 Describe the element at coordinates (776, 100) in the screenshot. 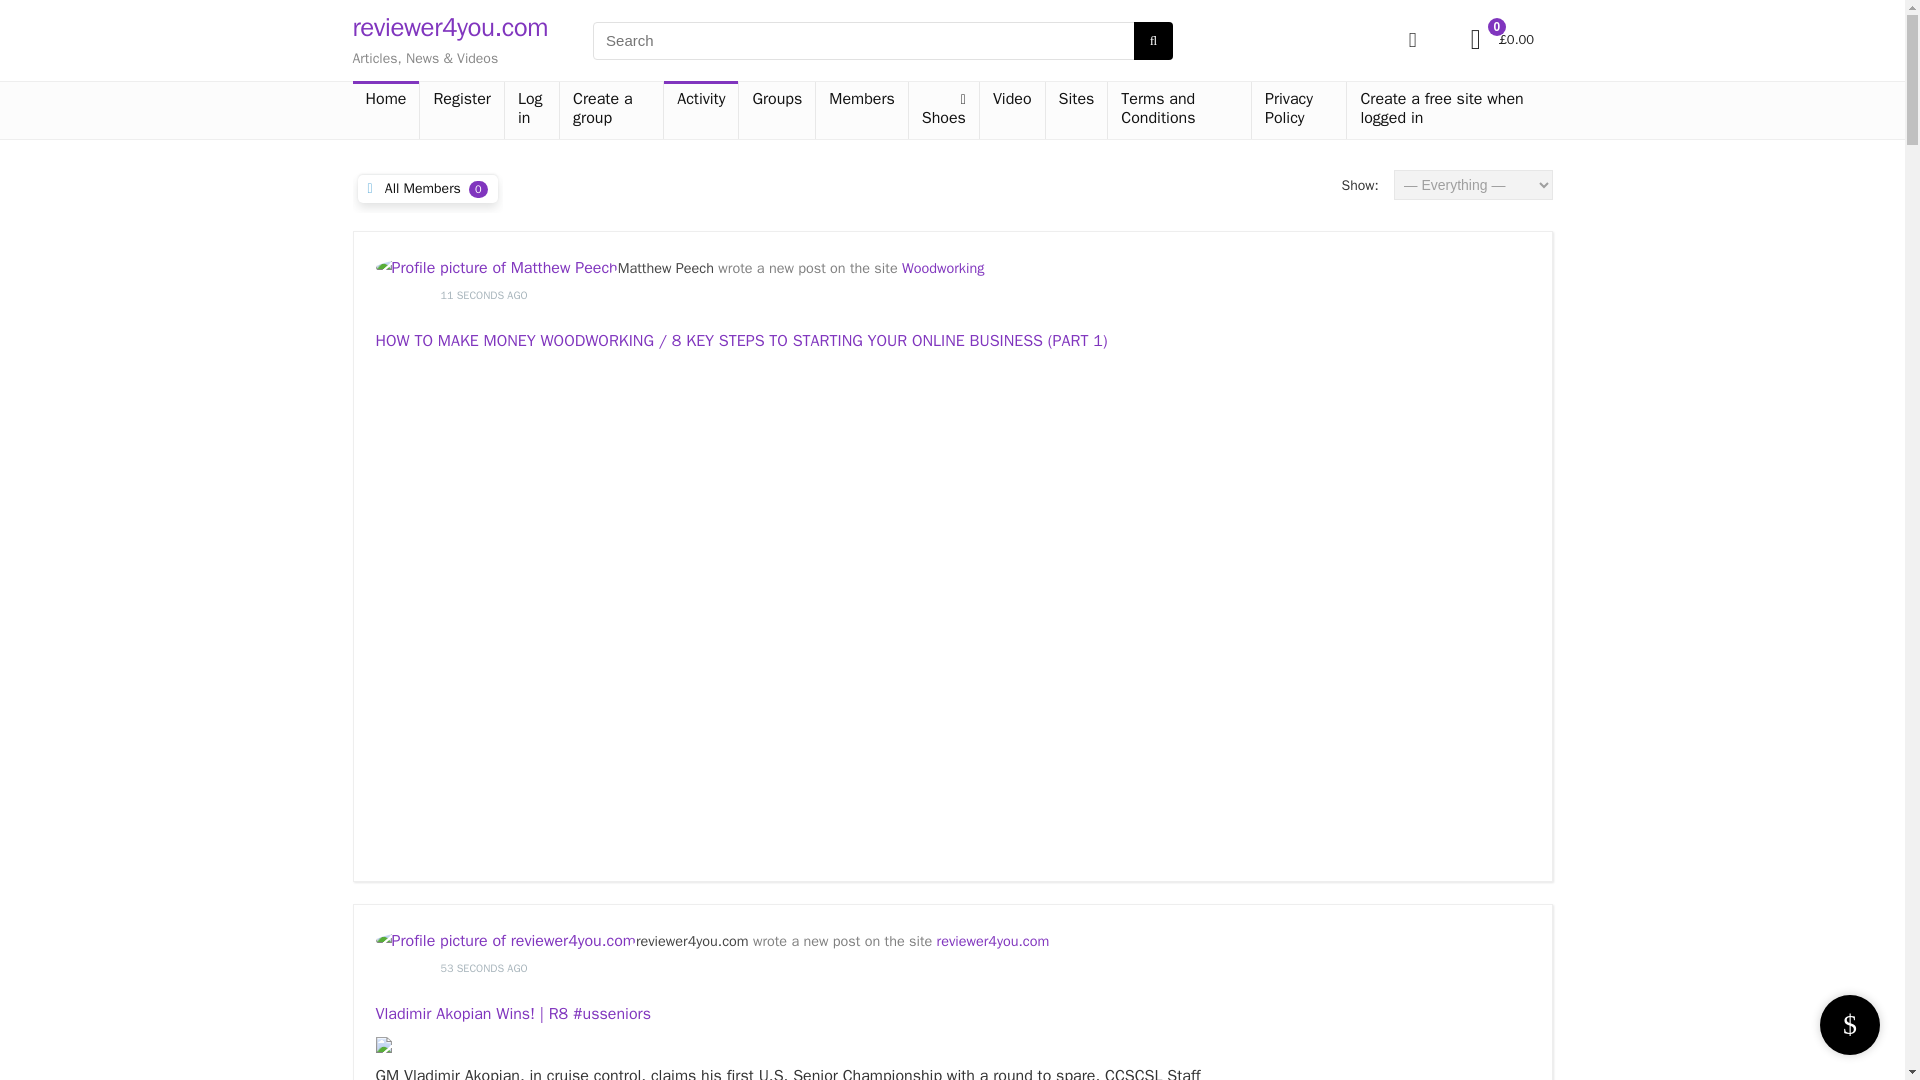

I see `Groups` at that location.